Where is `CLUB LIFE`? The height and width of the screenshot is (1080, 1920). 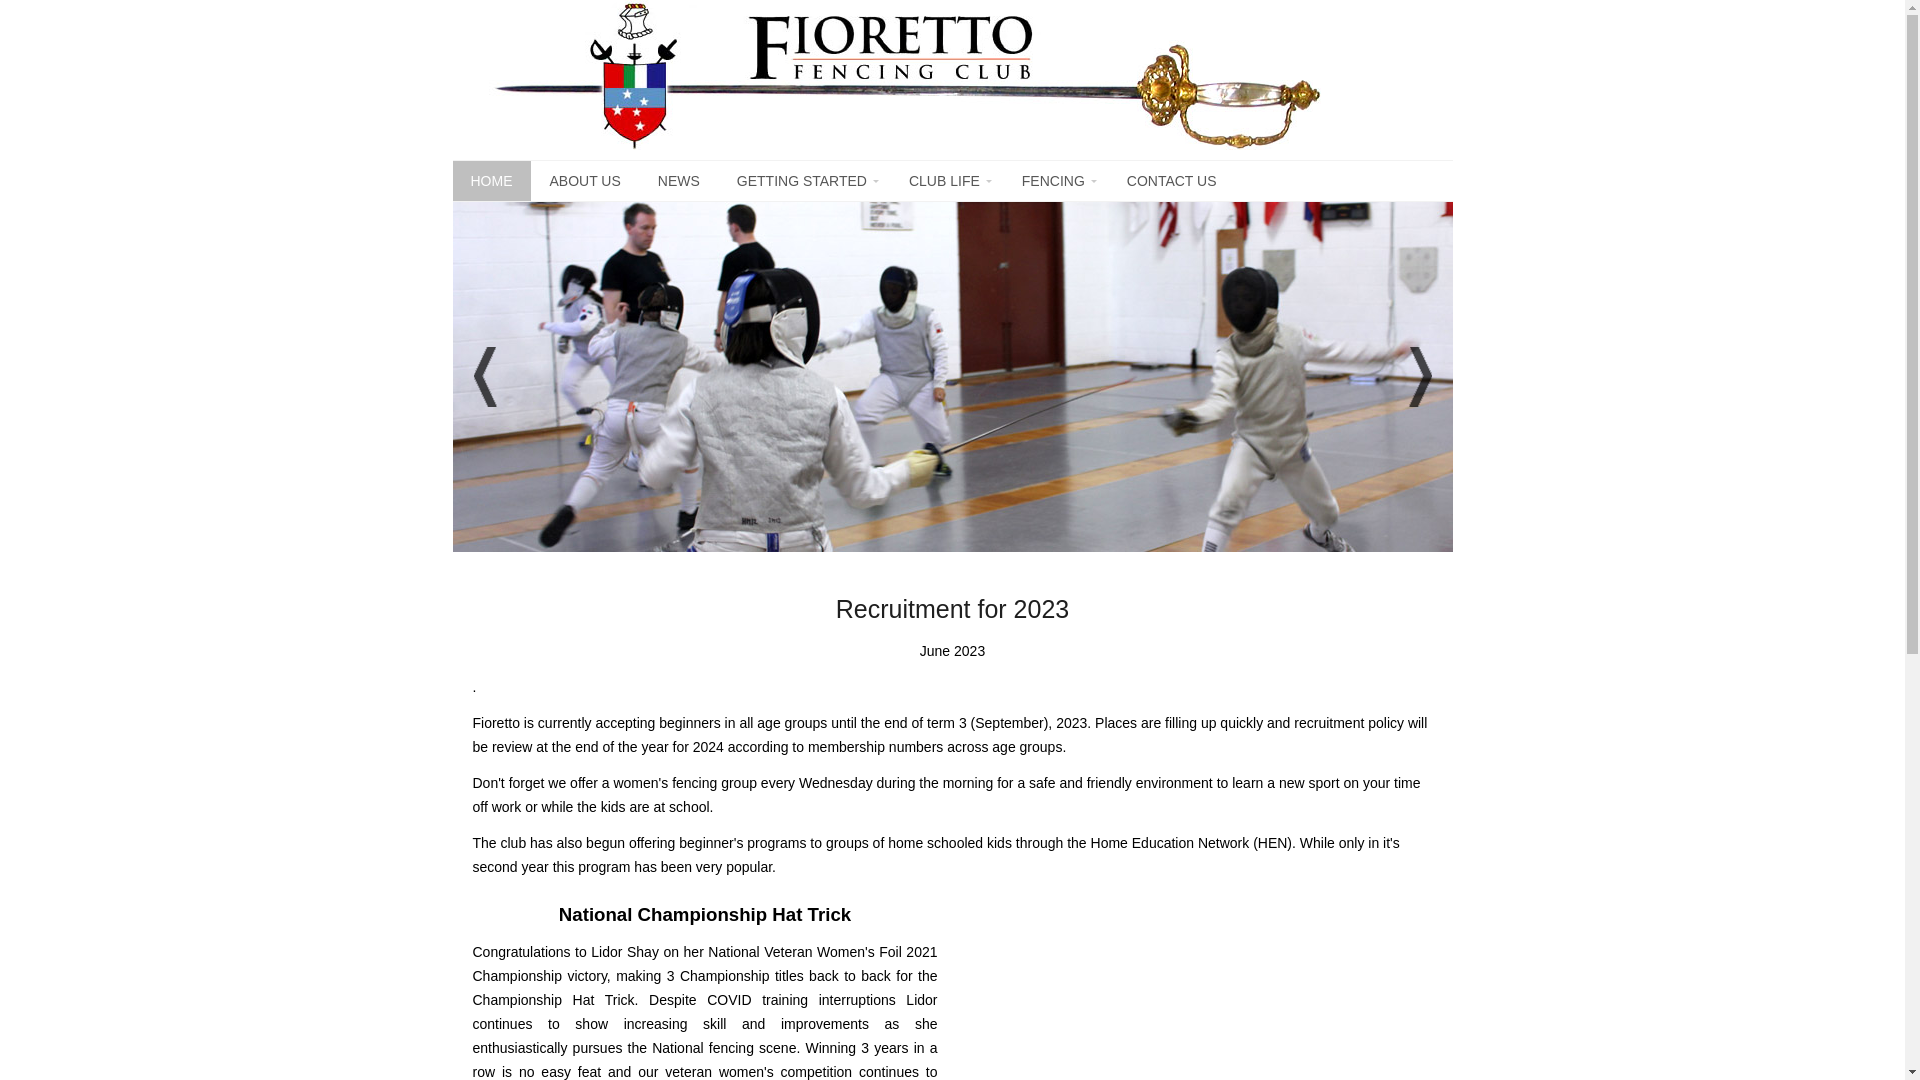 CLUB LIFE is located at coordinates (946, 181).